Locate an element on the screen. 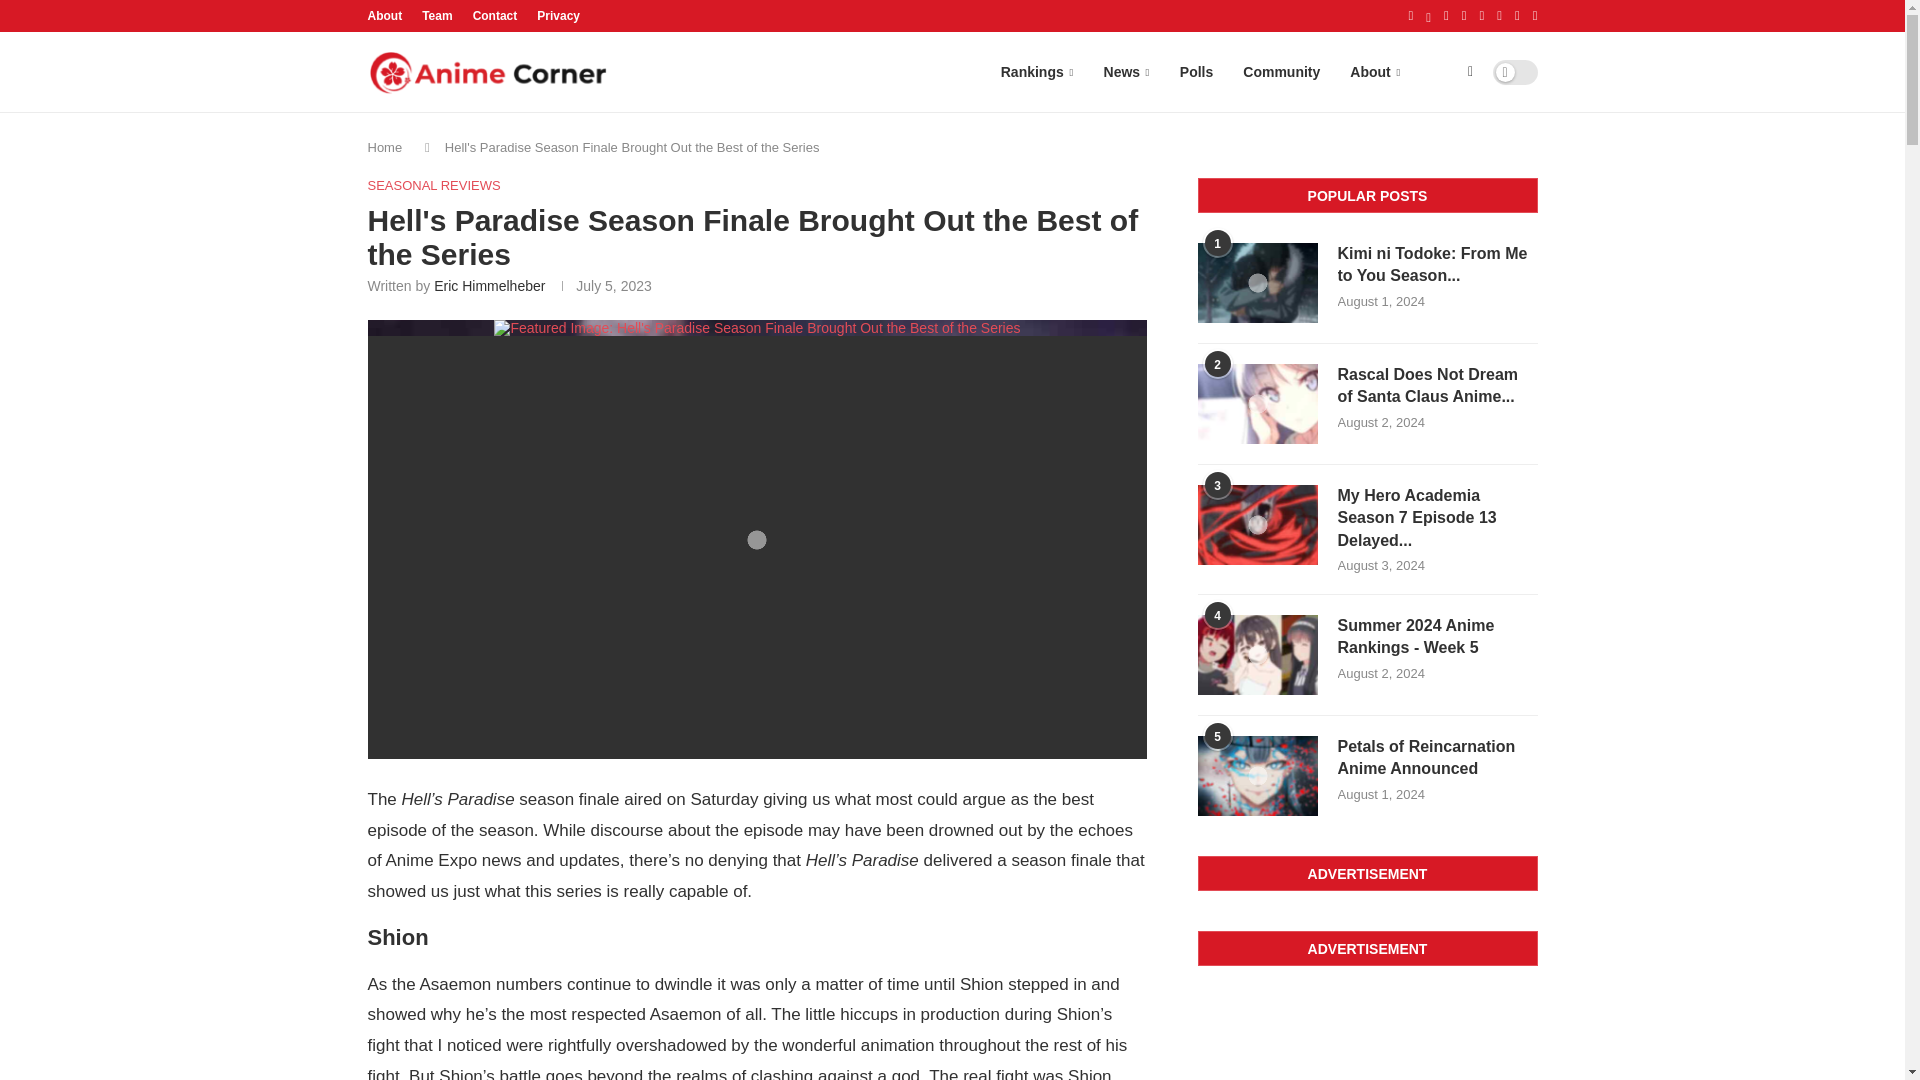 The height and width of the screenshot is (1080, 1920). Contact is located at coordinates (495, 16).